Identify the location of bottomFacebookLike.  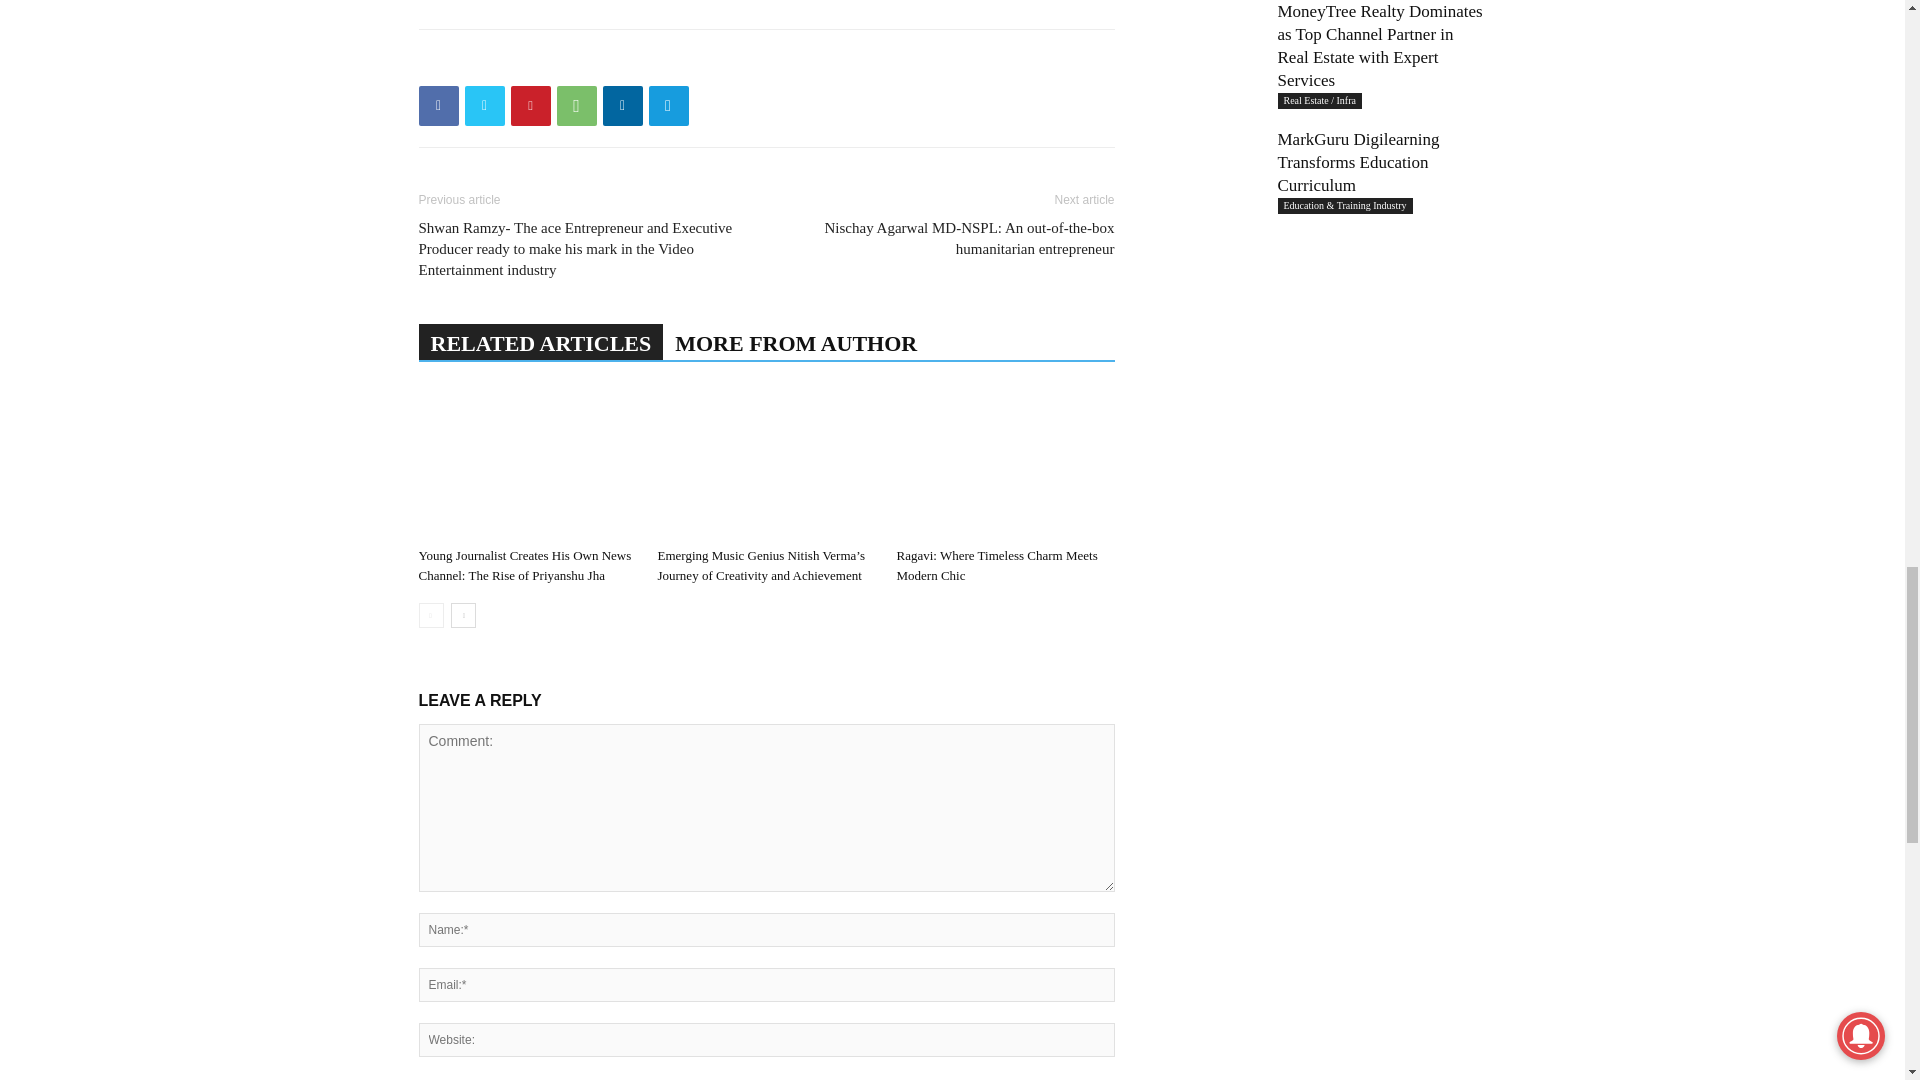
(568, 61).